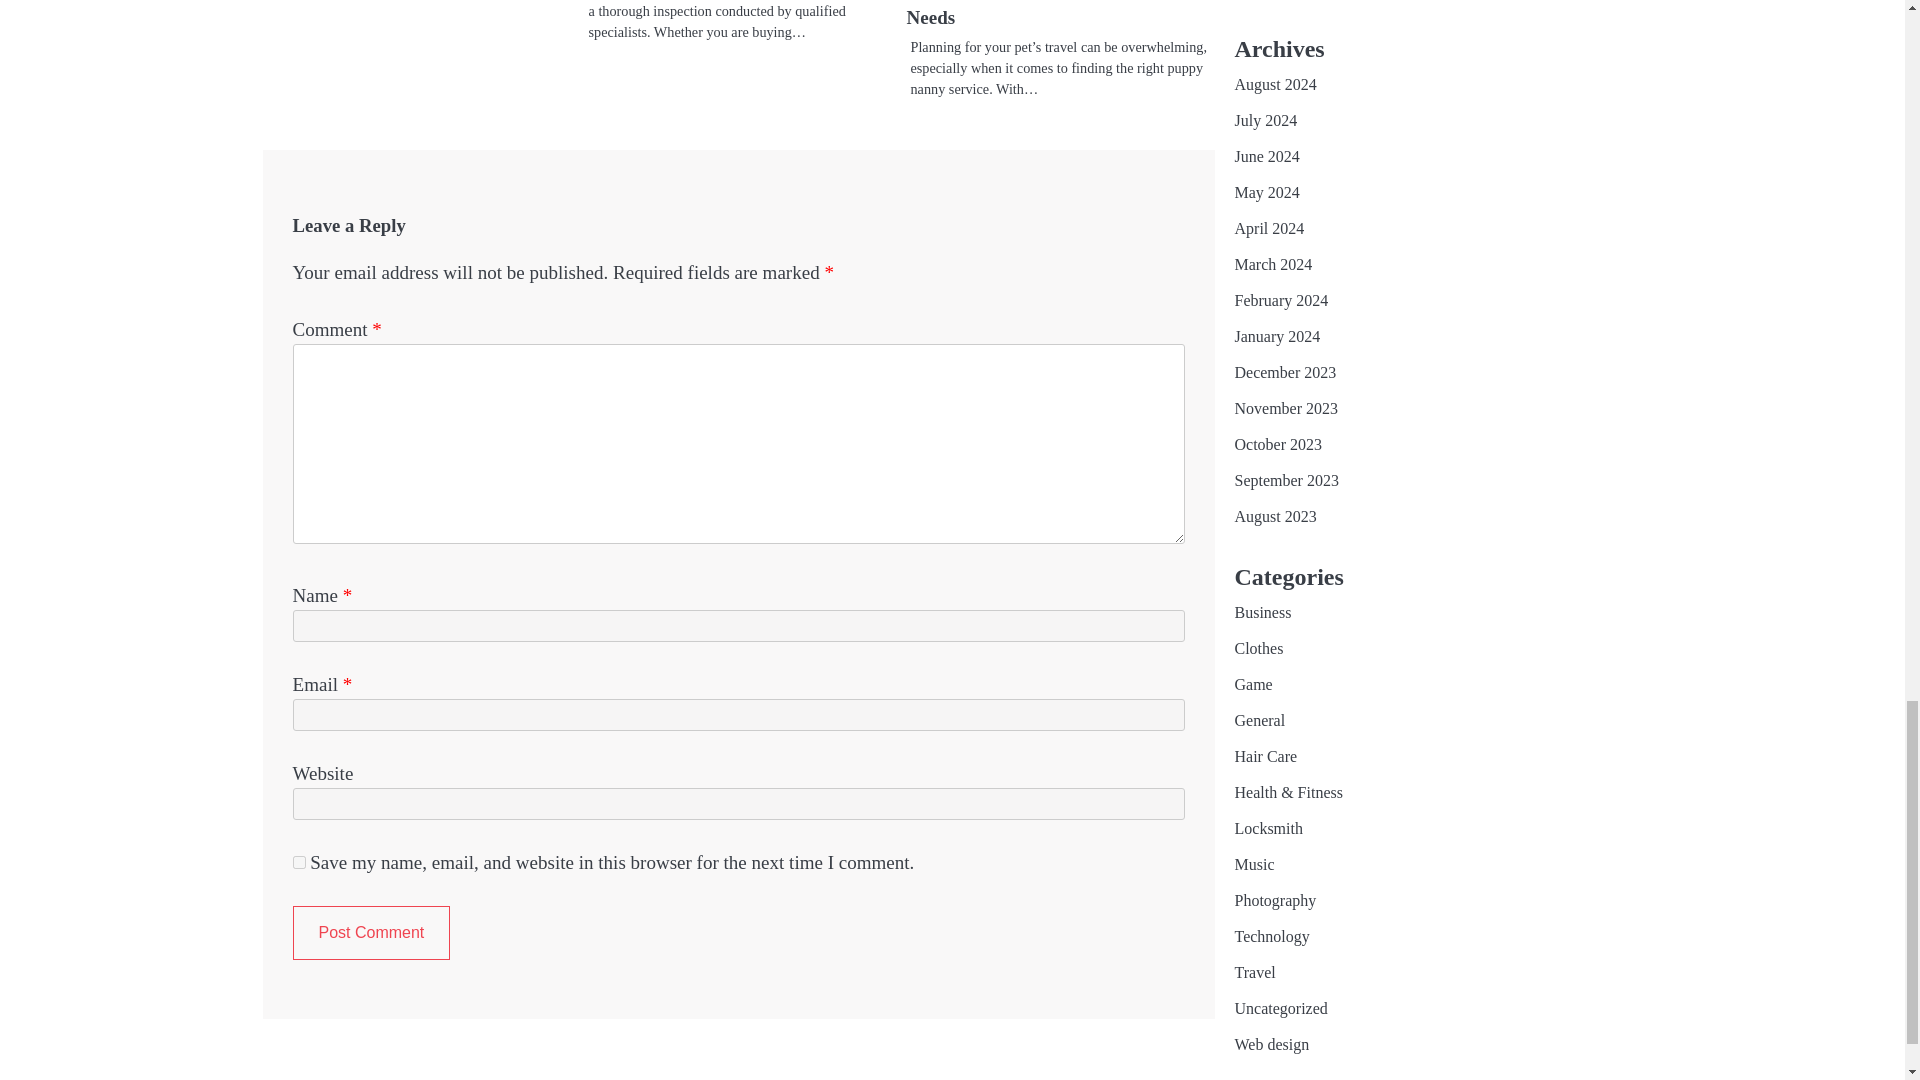  What do you see at coordinates (370, 933) in the screenshot?
I see `Post Comment` at bounding box center [370, 933].